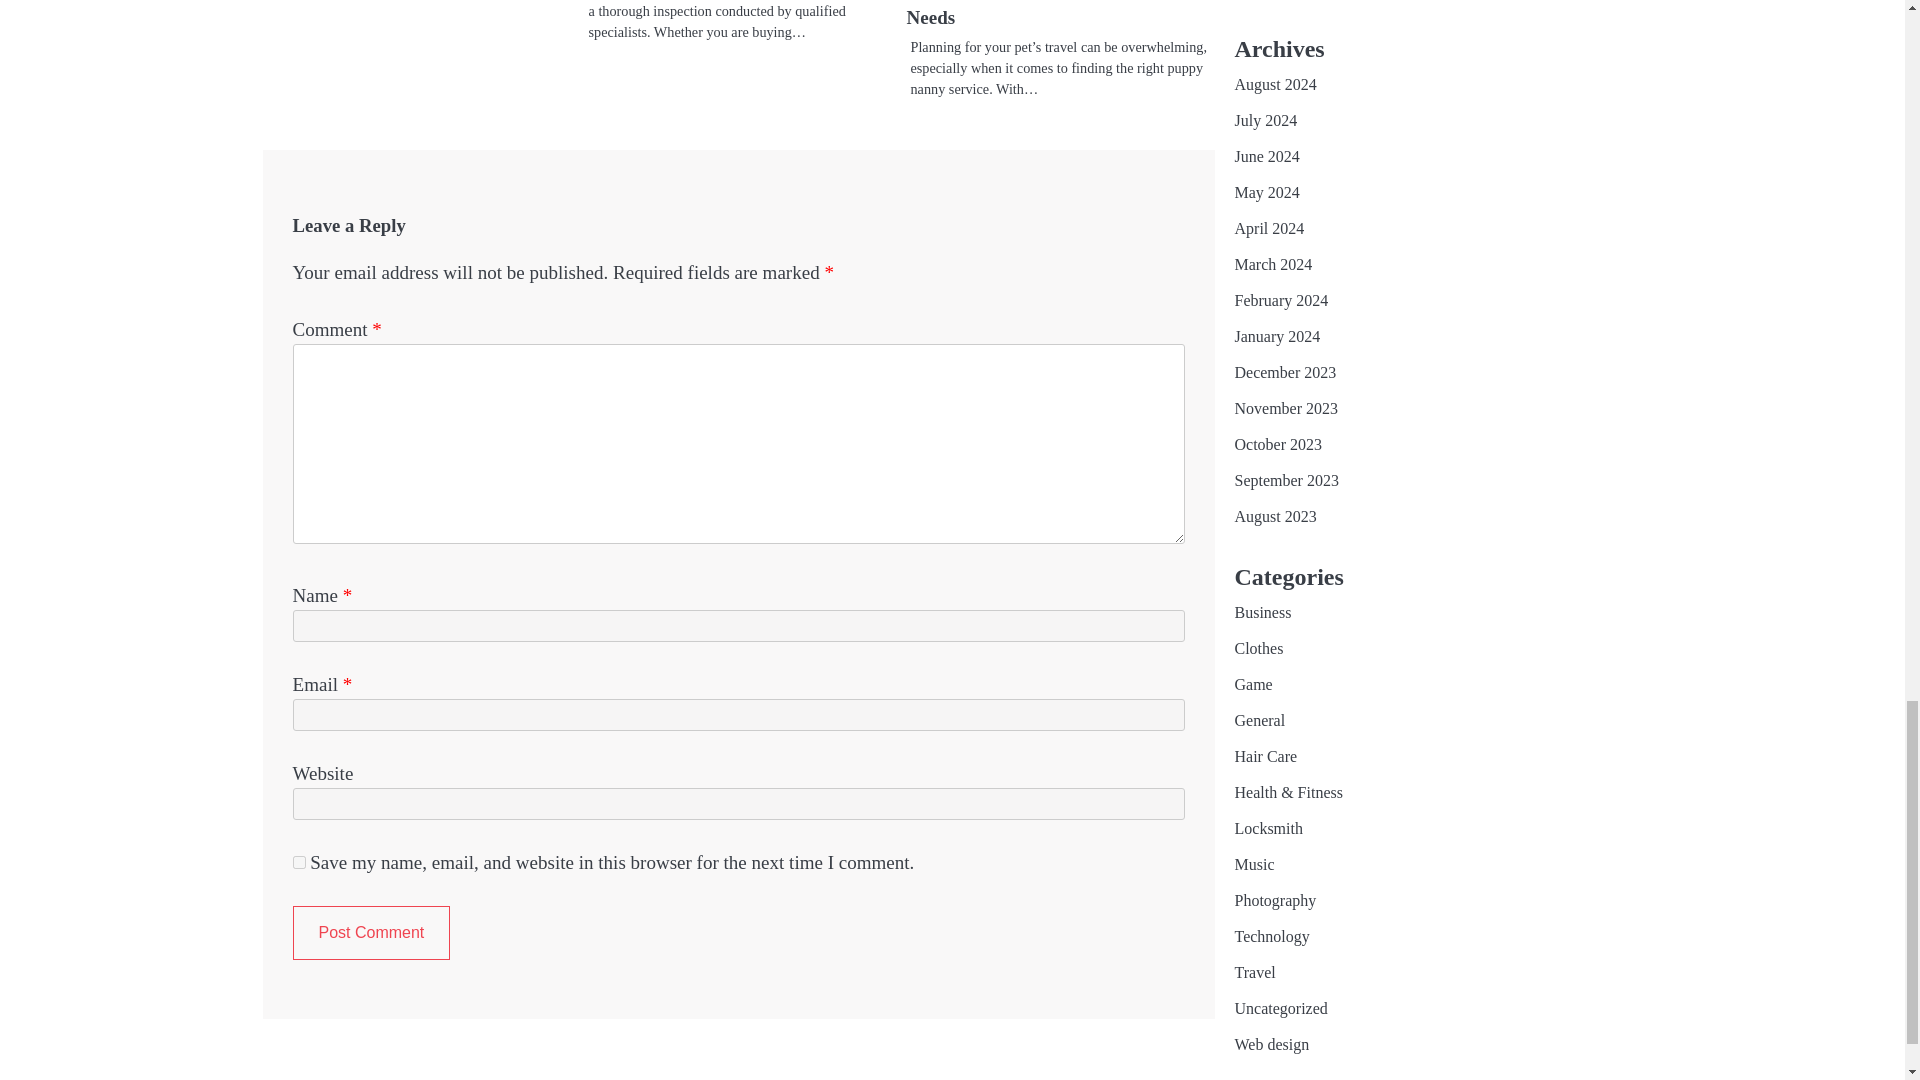  What do you see at coordinates (370, 933) in the screenshot?
I see `Post Comment` at bounding box center [370, 933].